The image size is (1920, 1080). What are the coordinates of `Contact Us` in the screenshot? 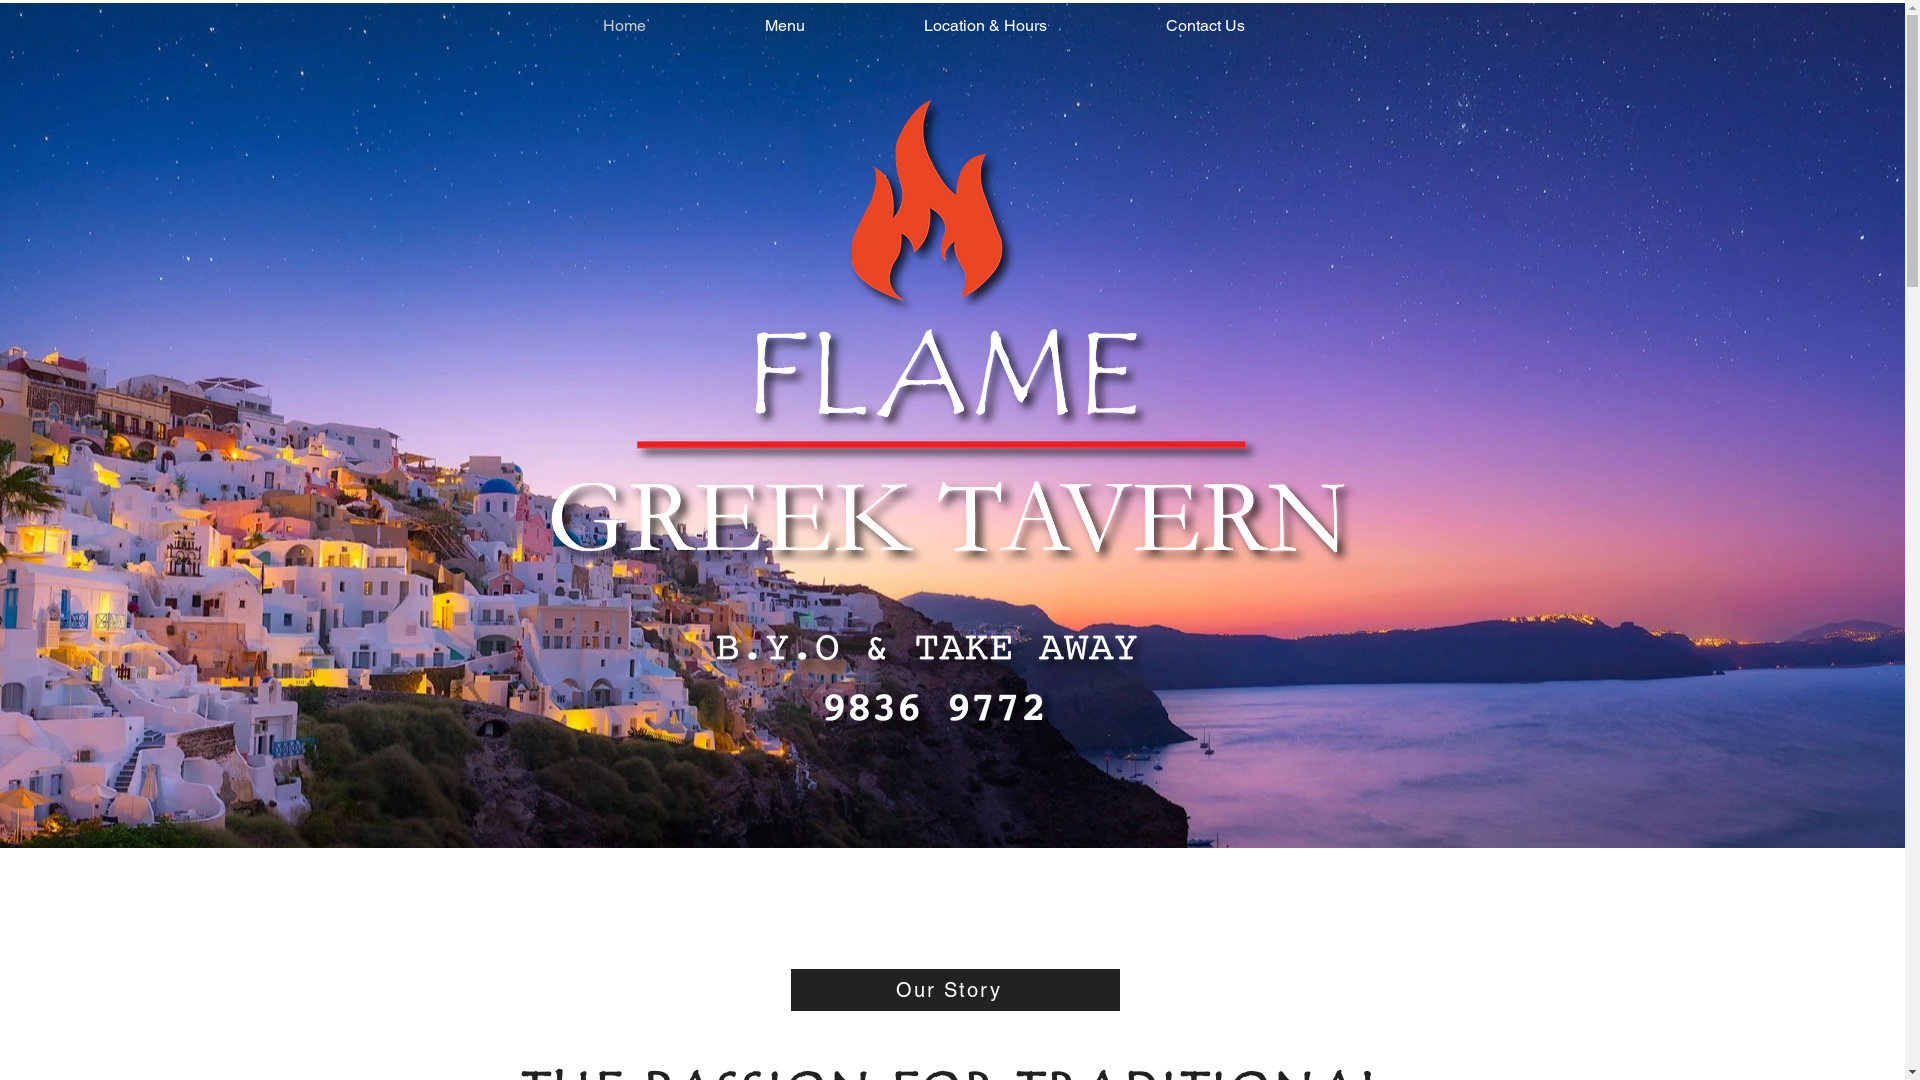 It's located at (1204, 26).